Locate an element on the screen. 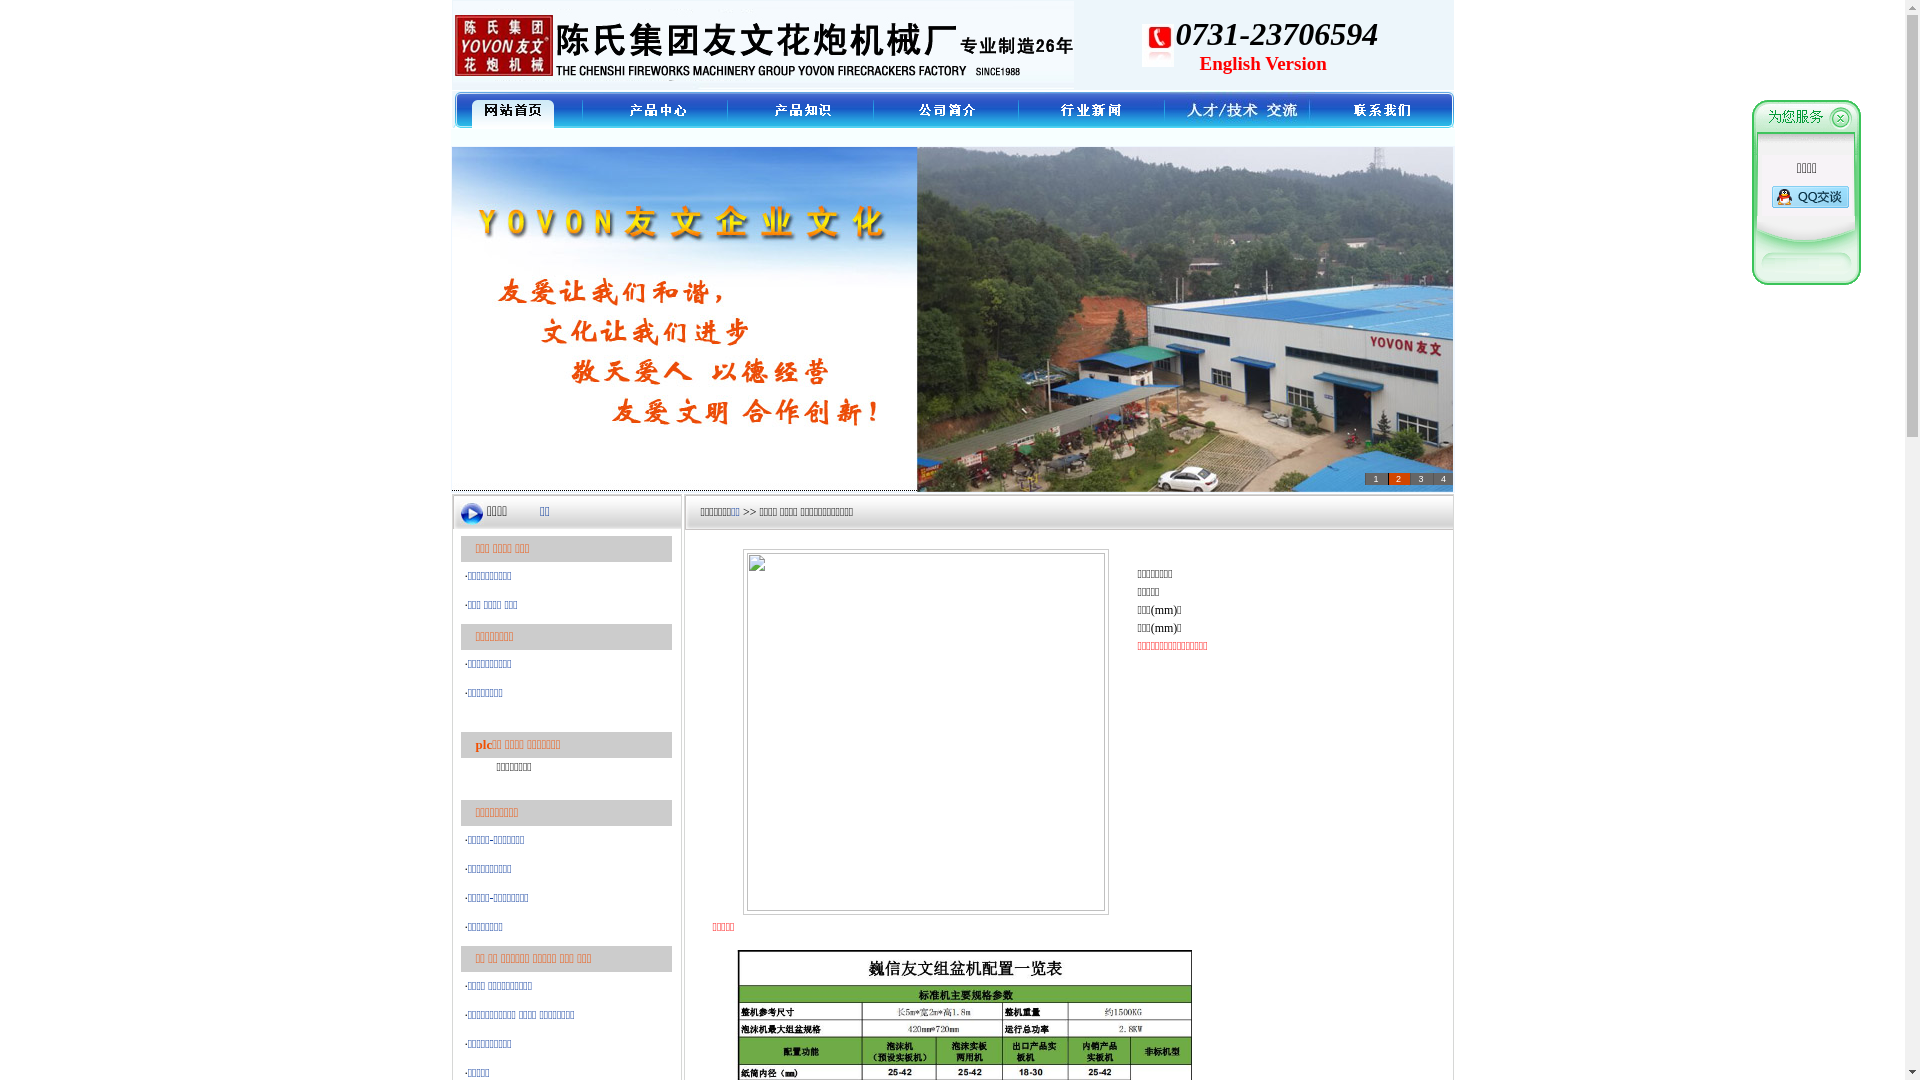 Image resolution: width=1920 pixels, height=1080 pixels. 4 is located at coordinates (1443, 479).